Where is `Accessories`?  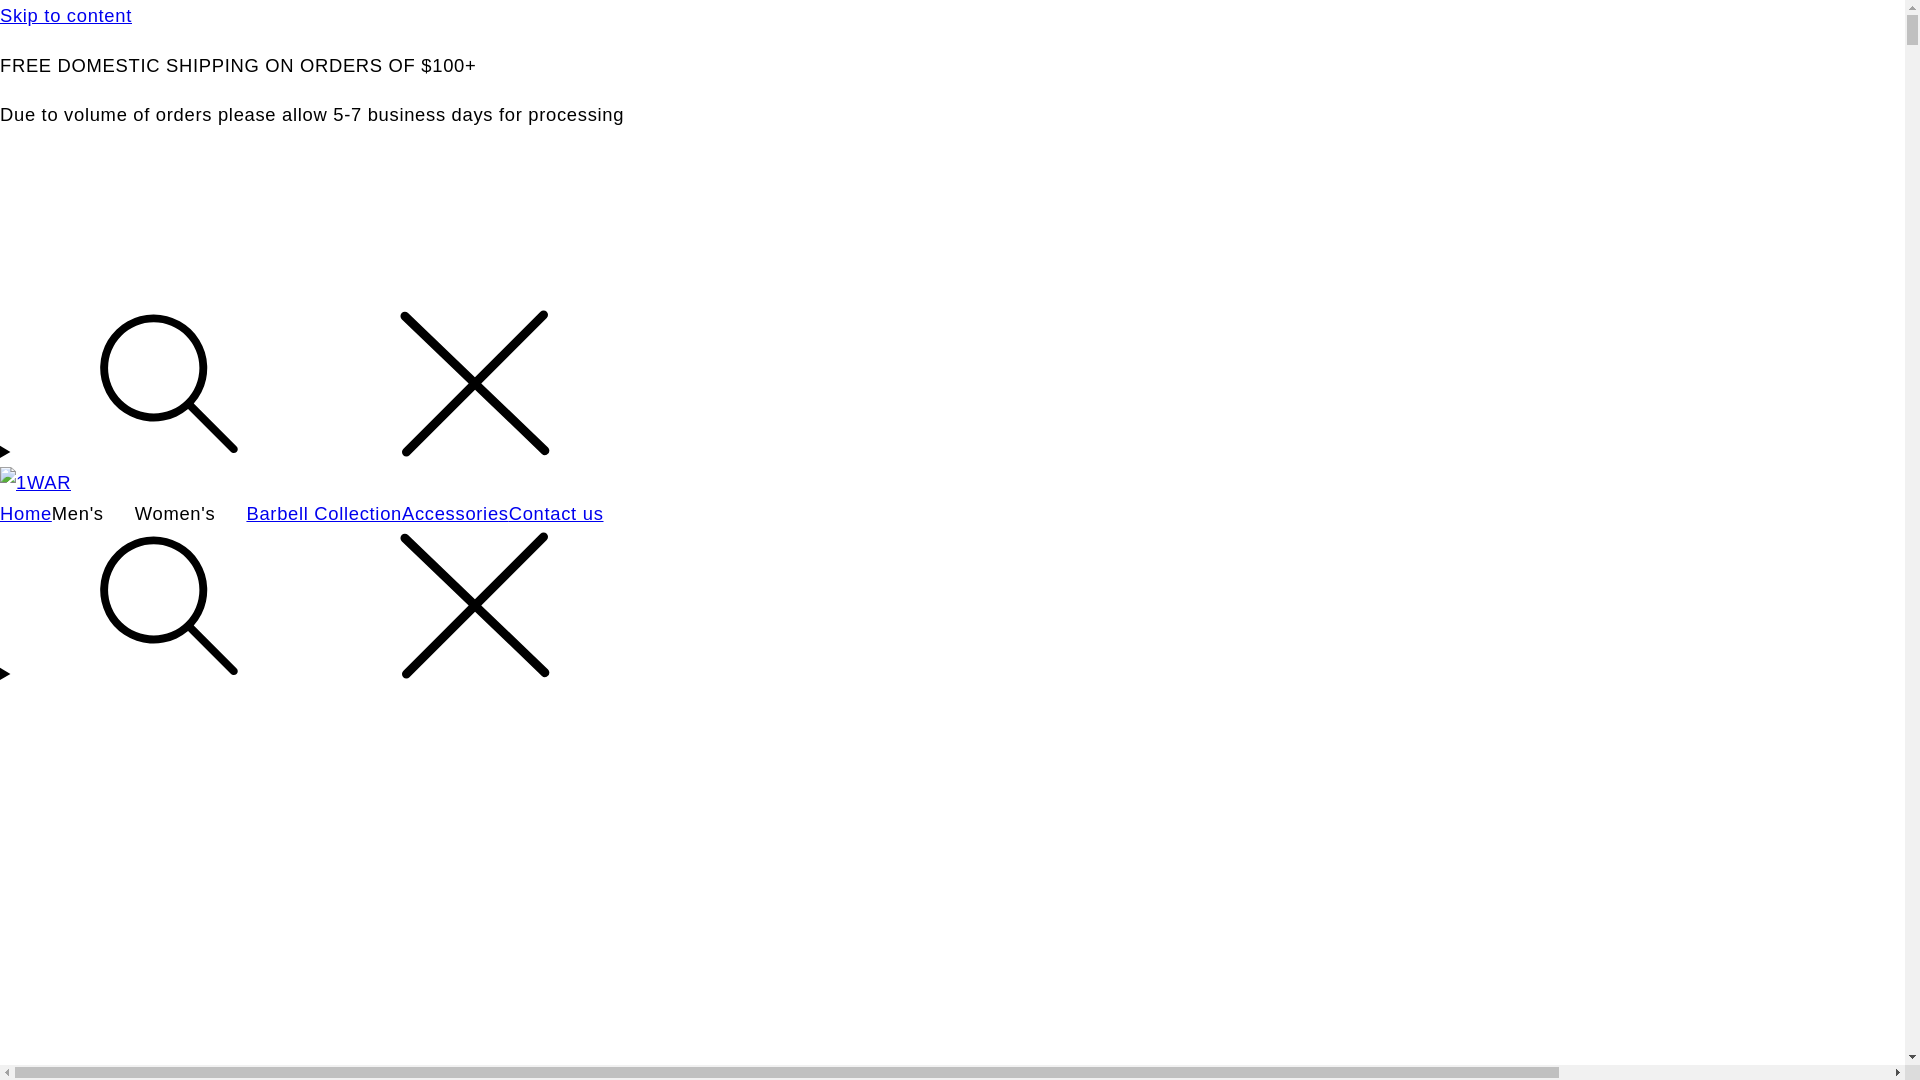 Accessories is located at coordinates (455, 514).